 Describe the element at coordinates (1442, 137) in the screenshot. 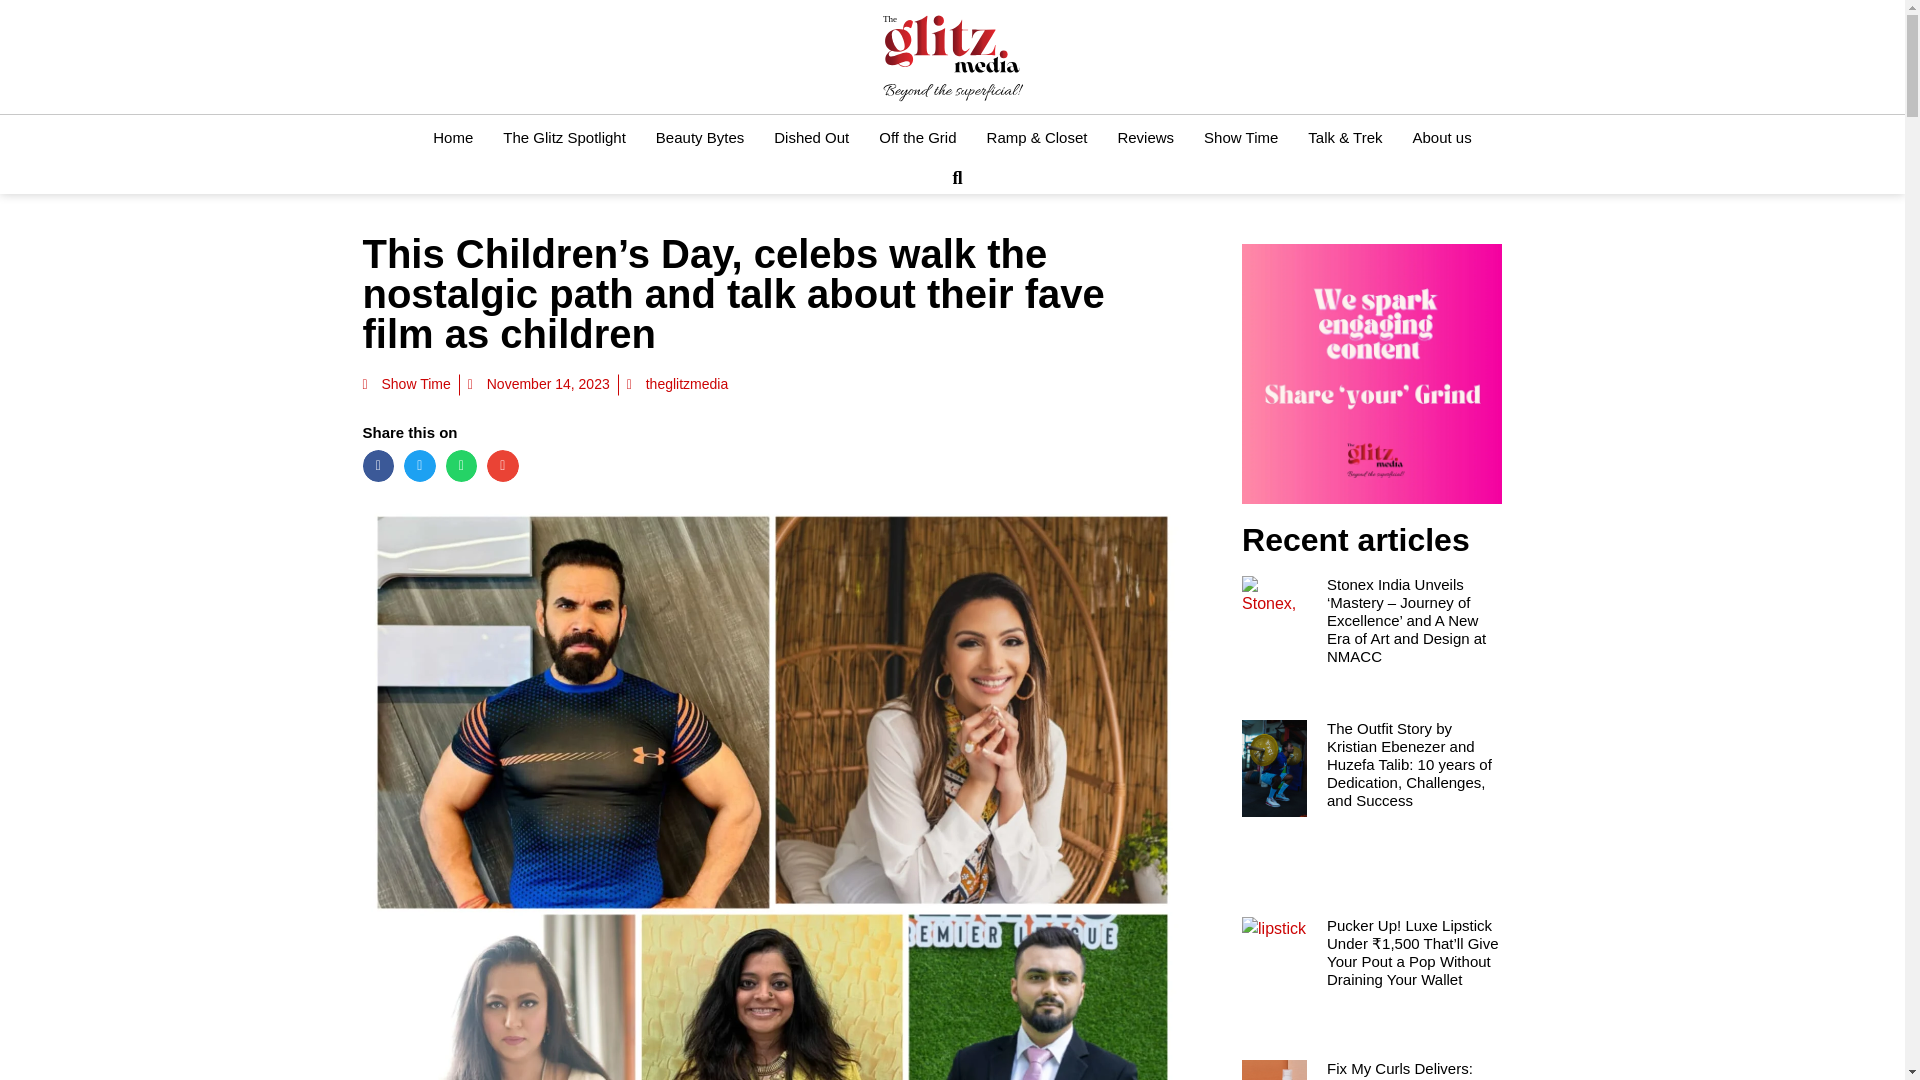

I see `About us` at that location.